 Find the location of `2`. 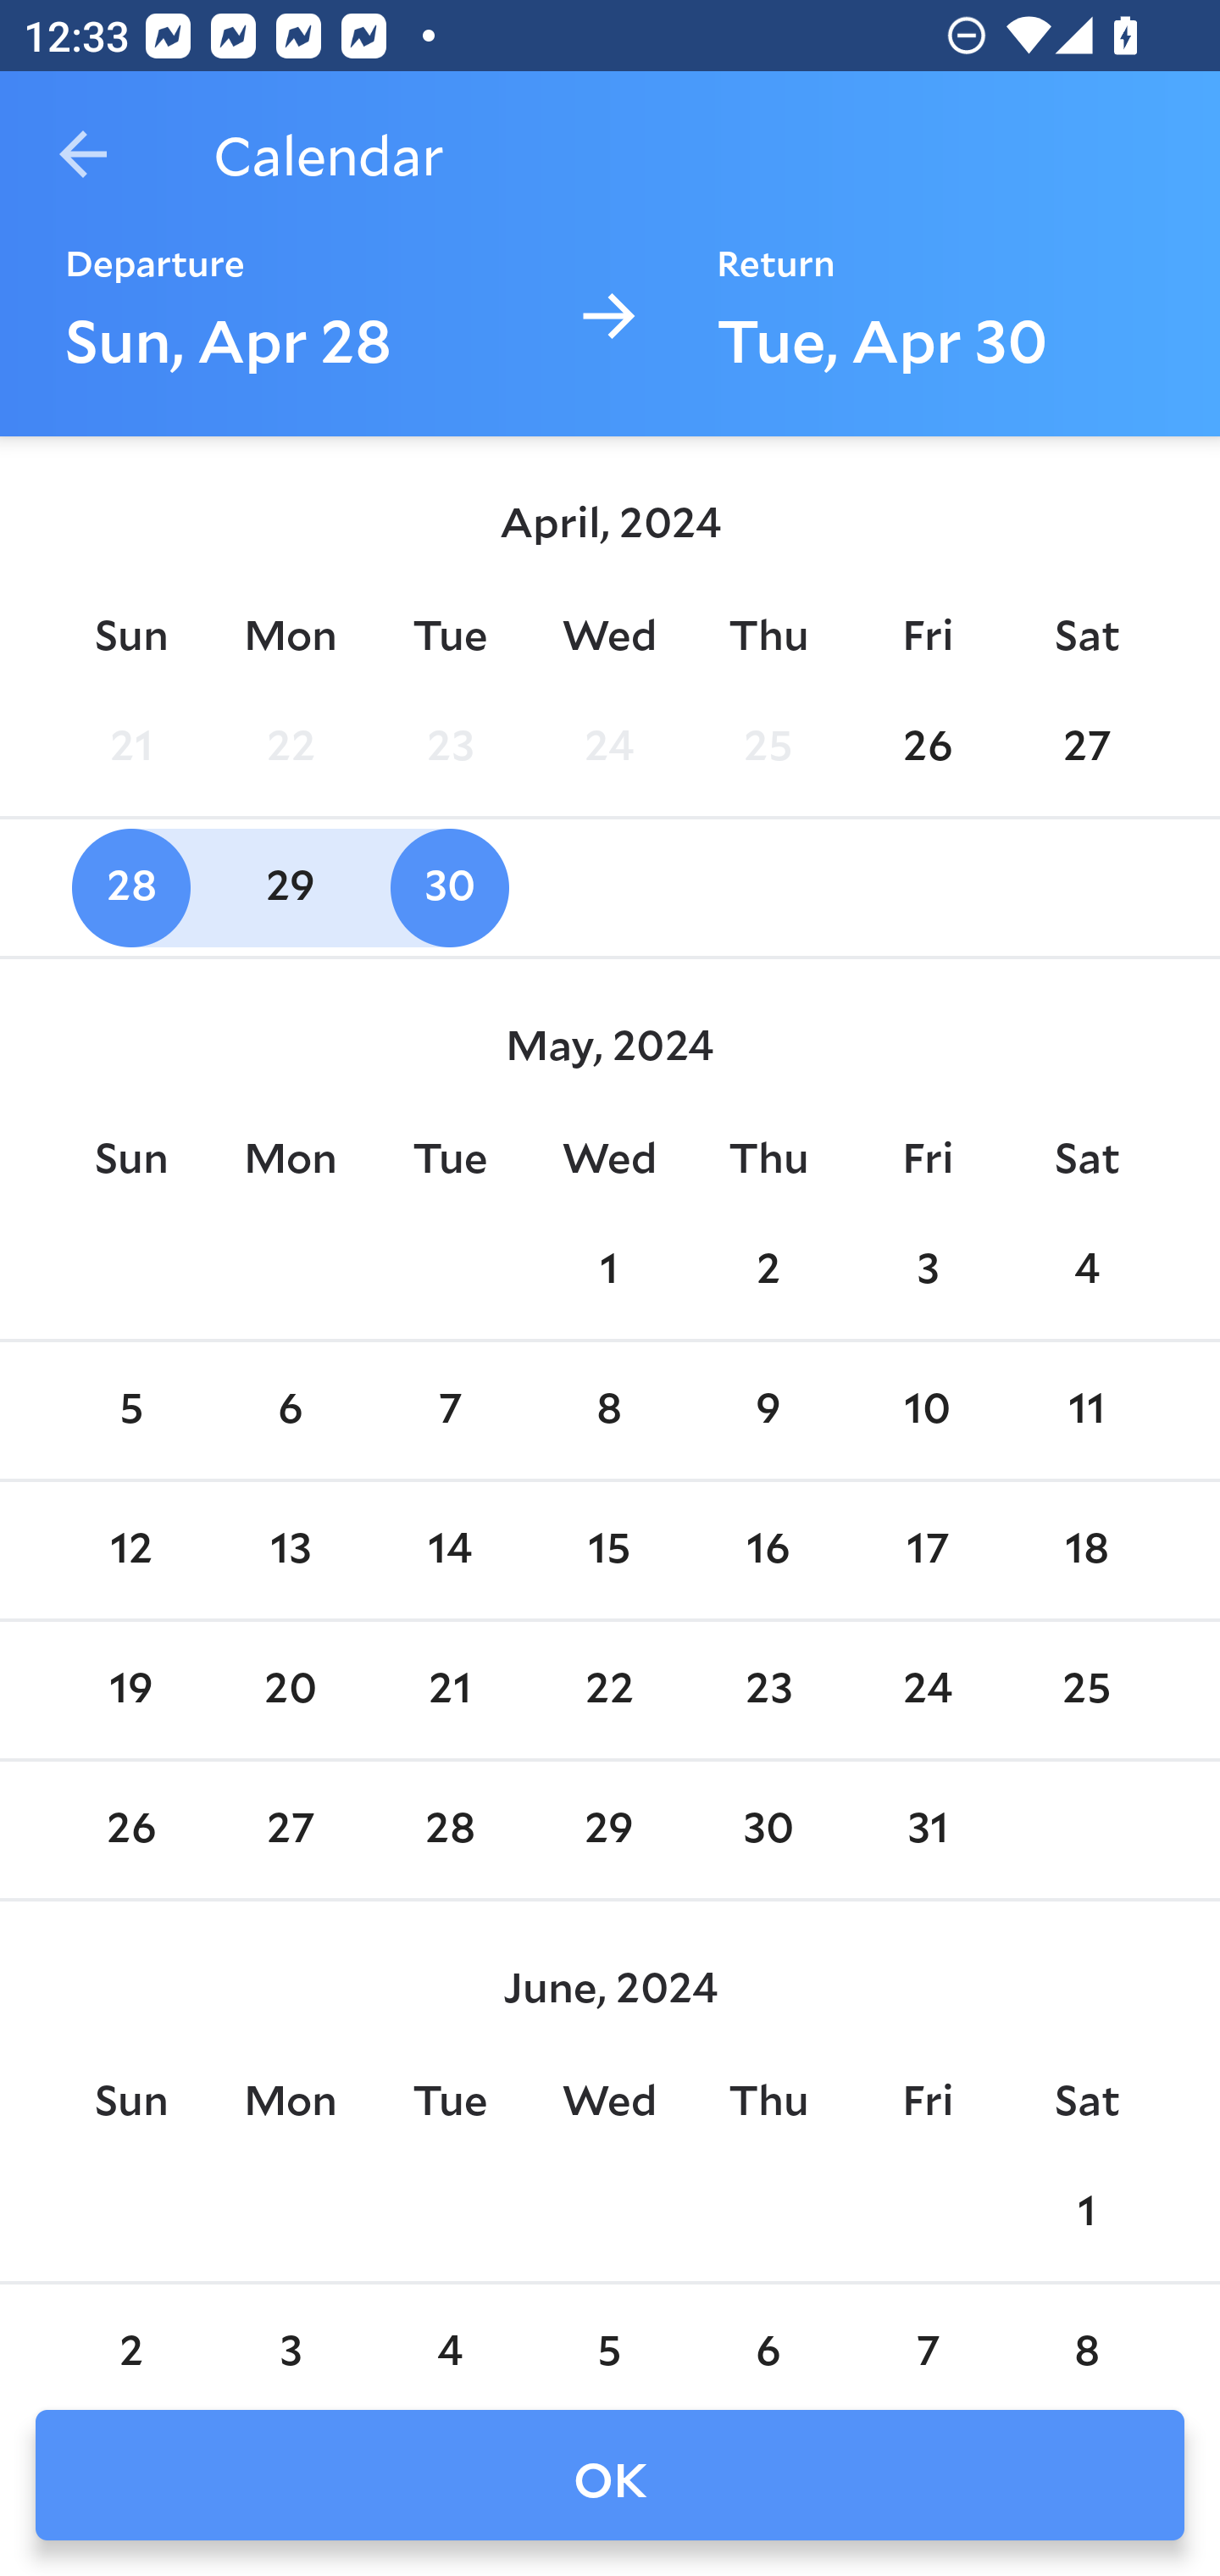

2 is located at coordinates (768, 1269).